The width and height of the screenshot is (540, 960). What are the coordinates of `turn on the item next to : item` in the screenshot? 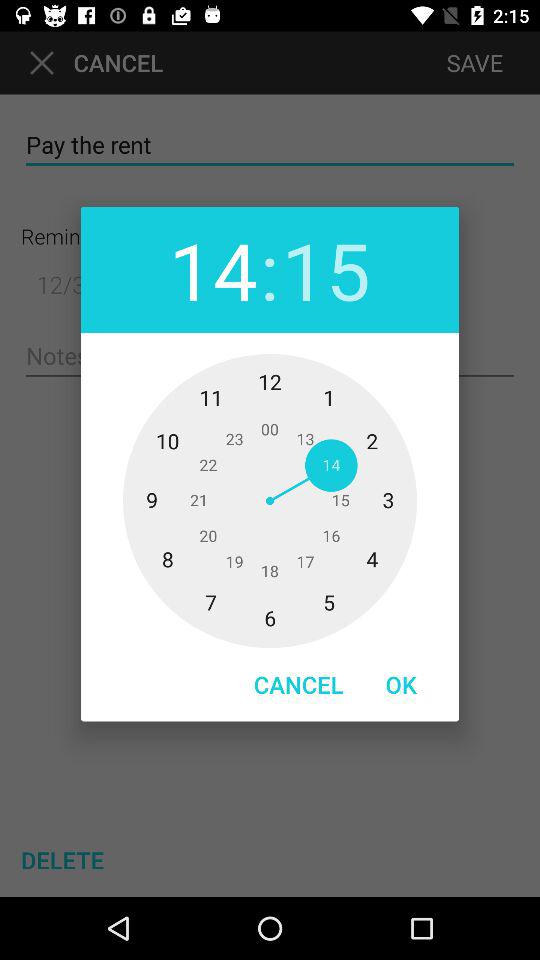 It's located at (326, 270).